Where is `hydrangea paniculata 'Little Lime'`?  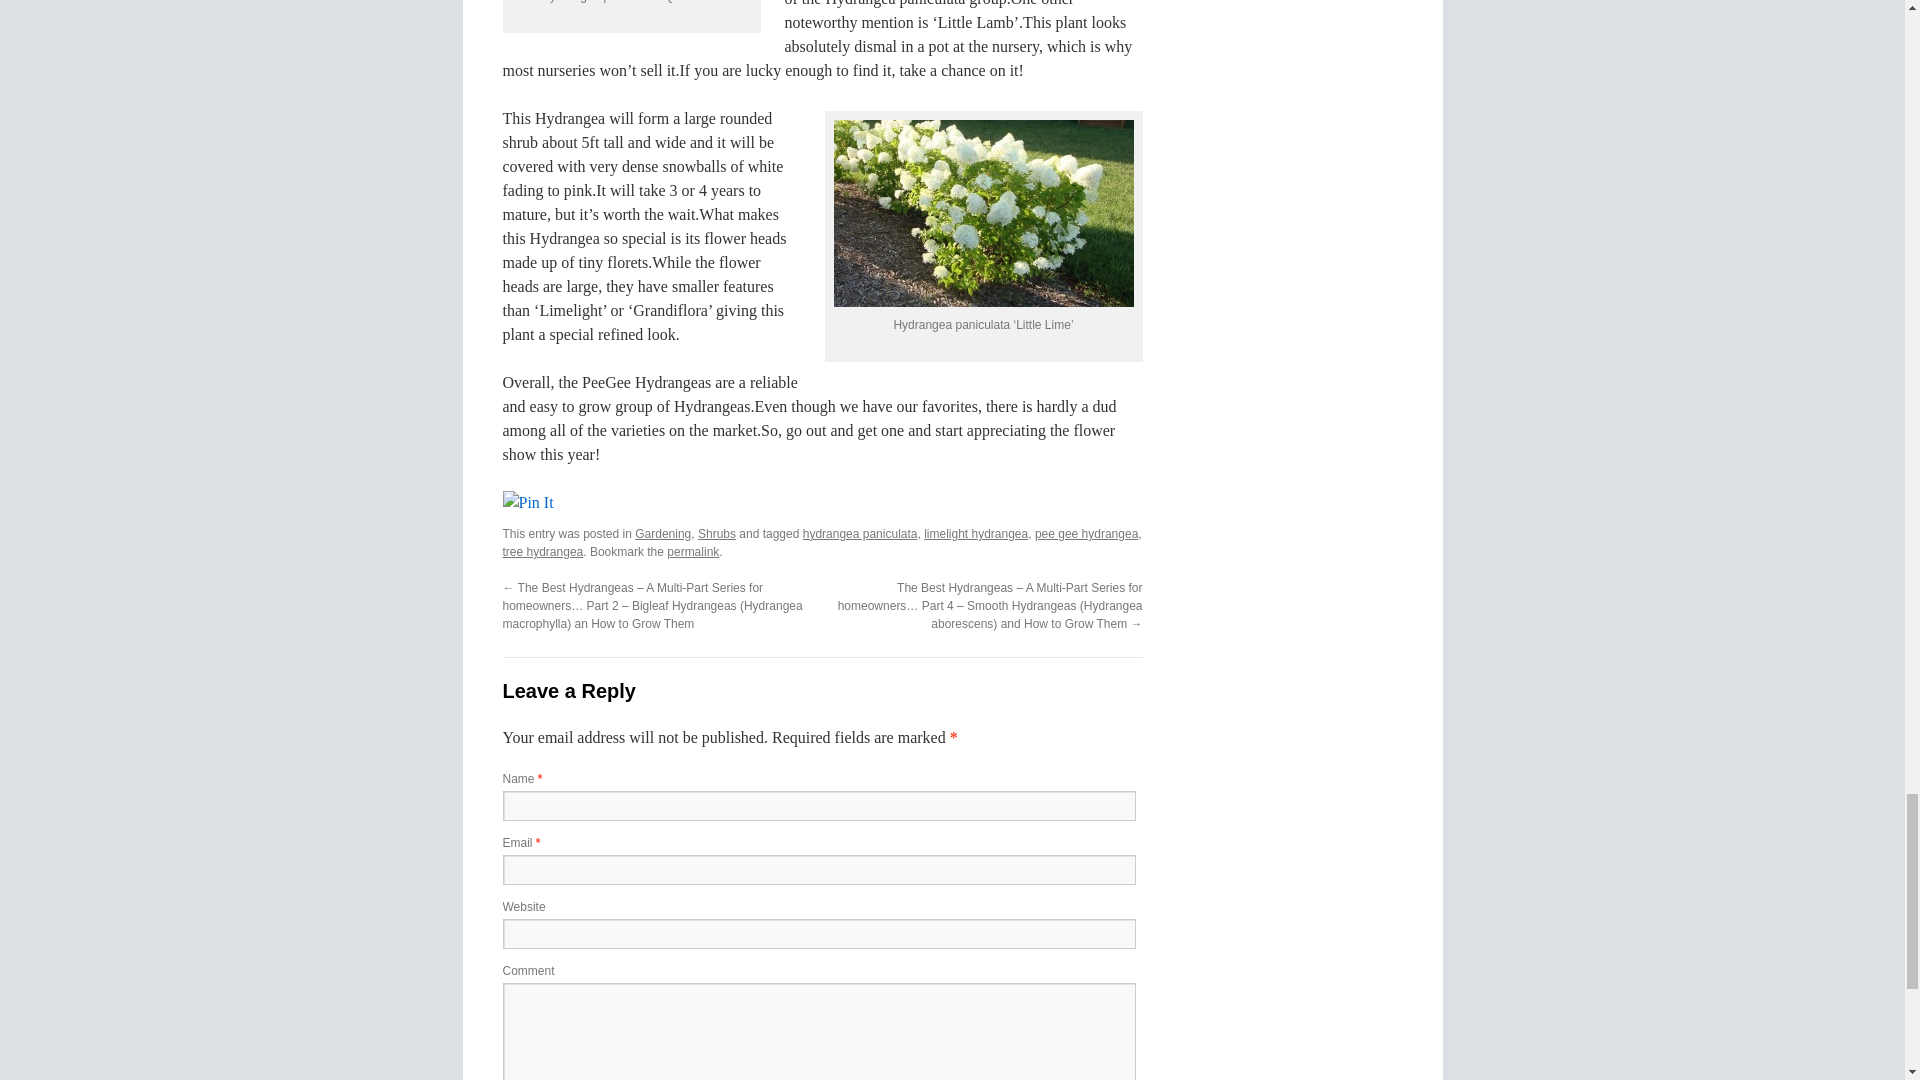
hydrangea paniculata 'Little Lime' is located at coordinates (984, 212).